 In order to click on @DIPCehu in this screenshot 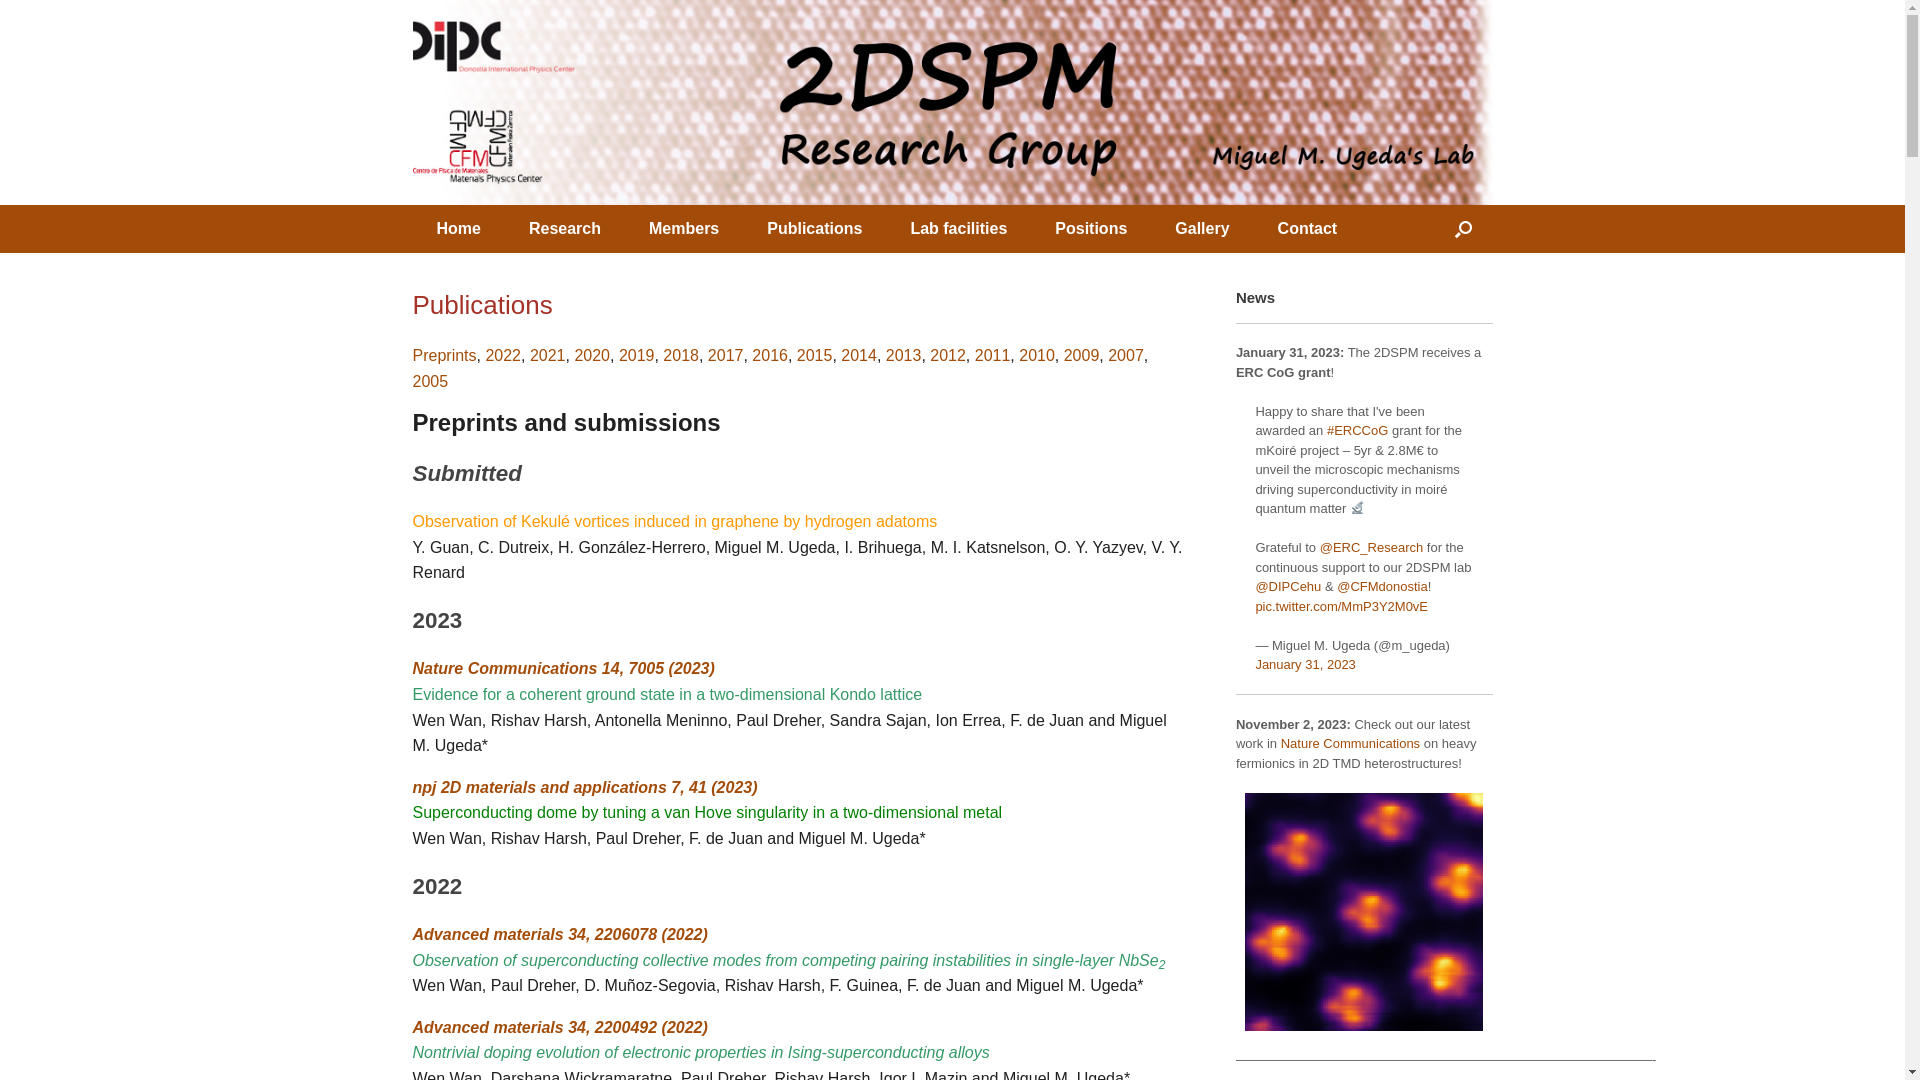, I will do `click(1288, 586)`.